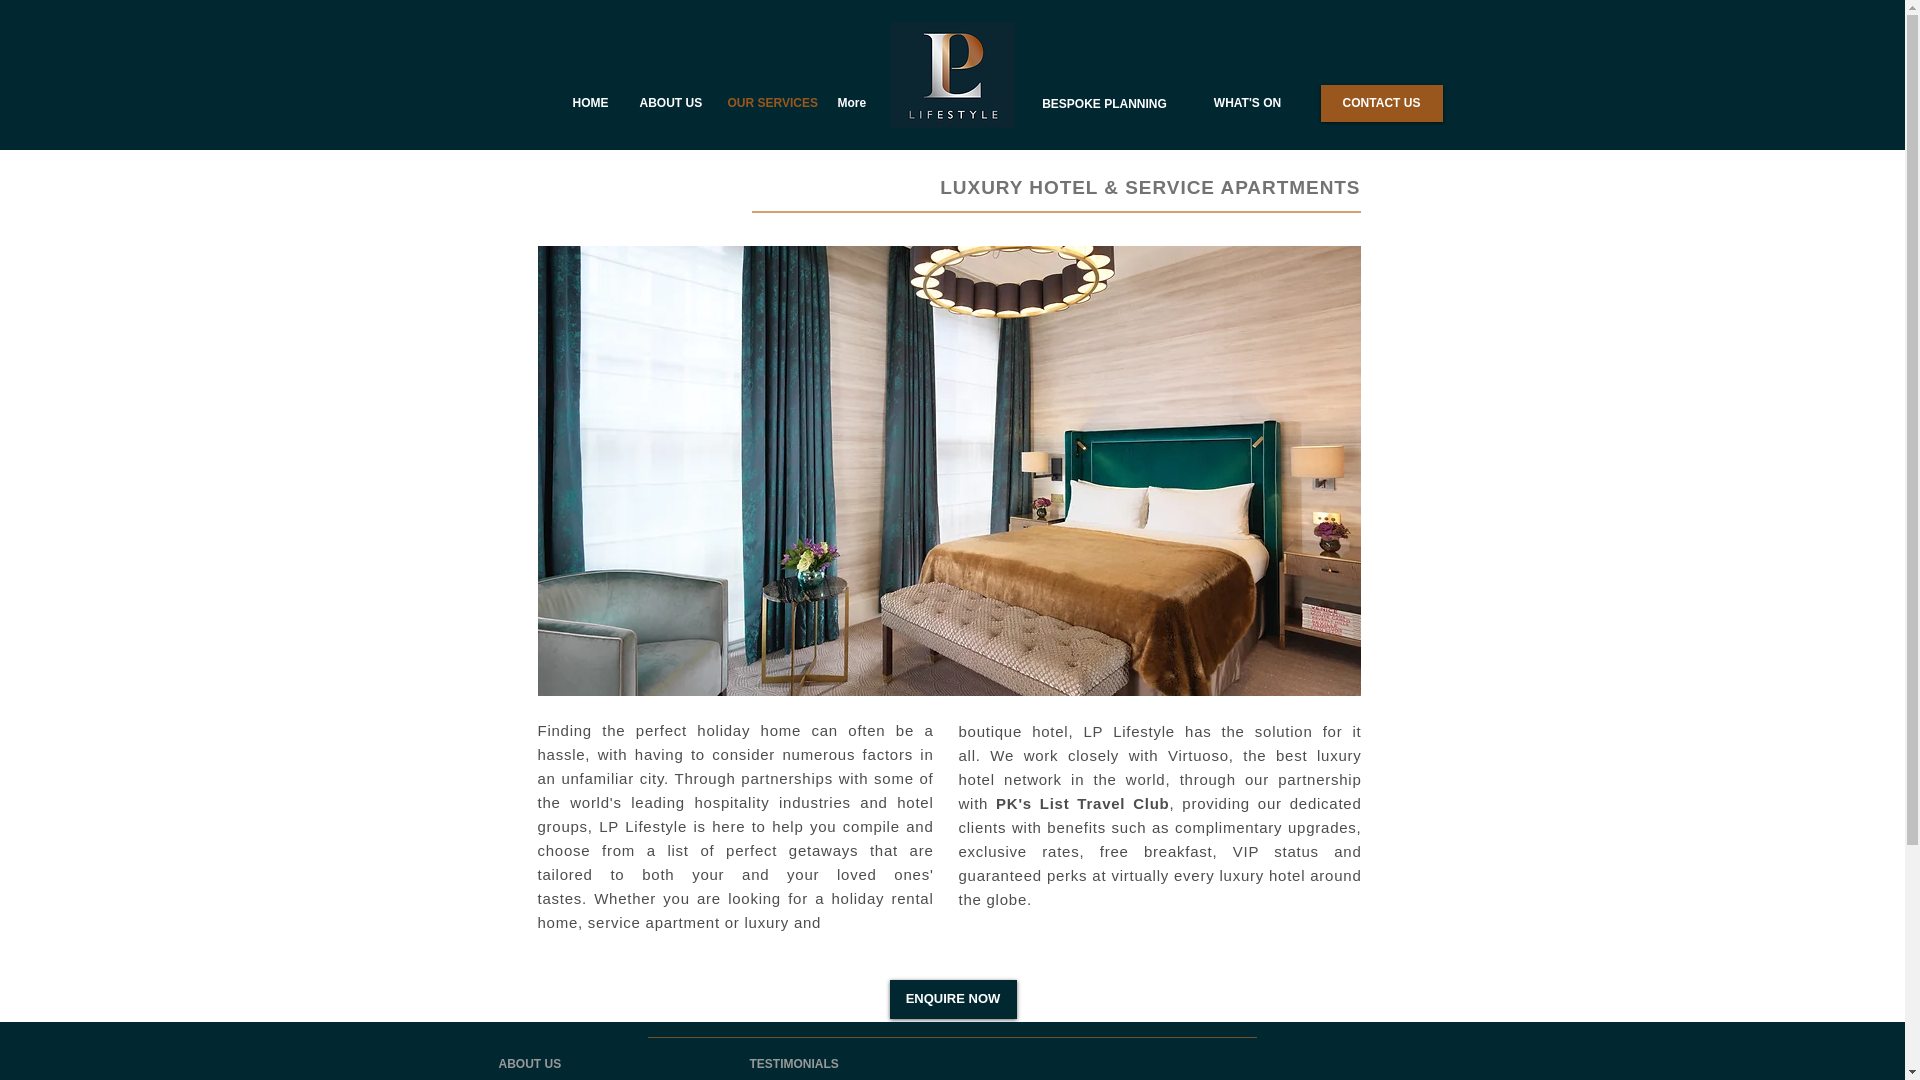 The height and width of the screenshot is (1080, 1920). Describe the element at coordinates (589, 102) in the screenshot. I see `HOME` at that location.